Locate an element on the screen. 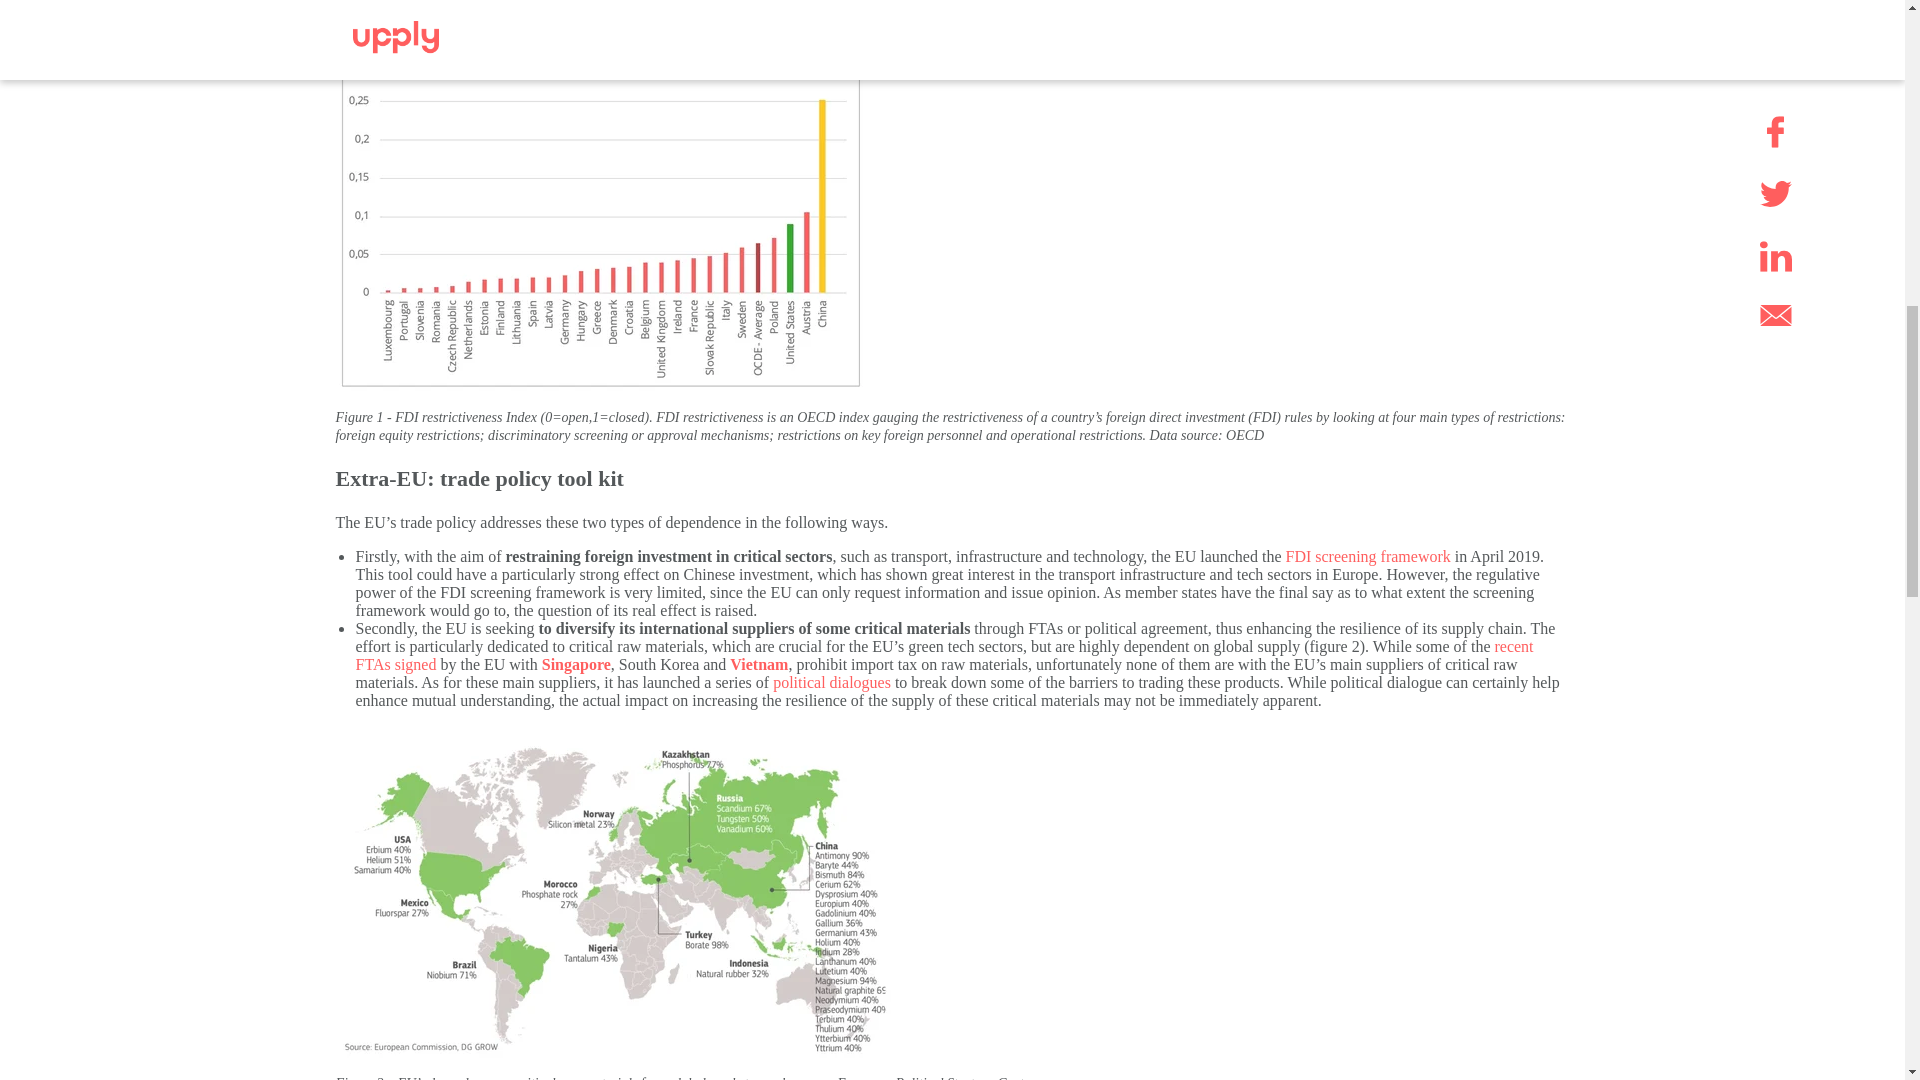 Image resolution: width=1920 pixels, height=1080 pixels. FDI screening framework is located at coordinates (1368, 556).